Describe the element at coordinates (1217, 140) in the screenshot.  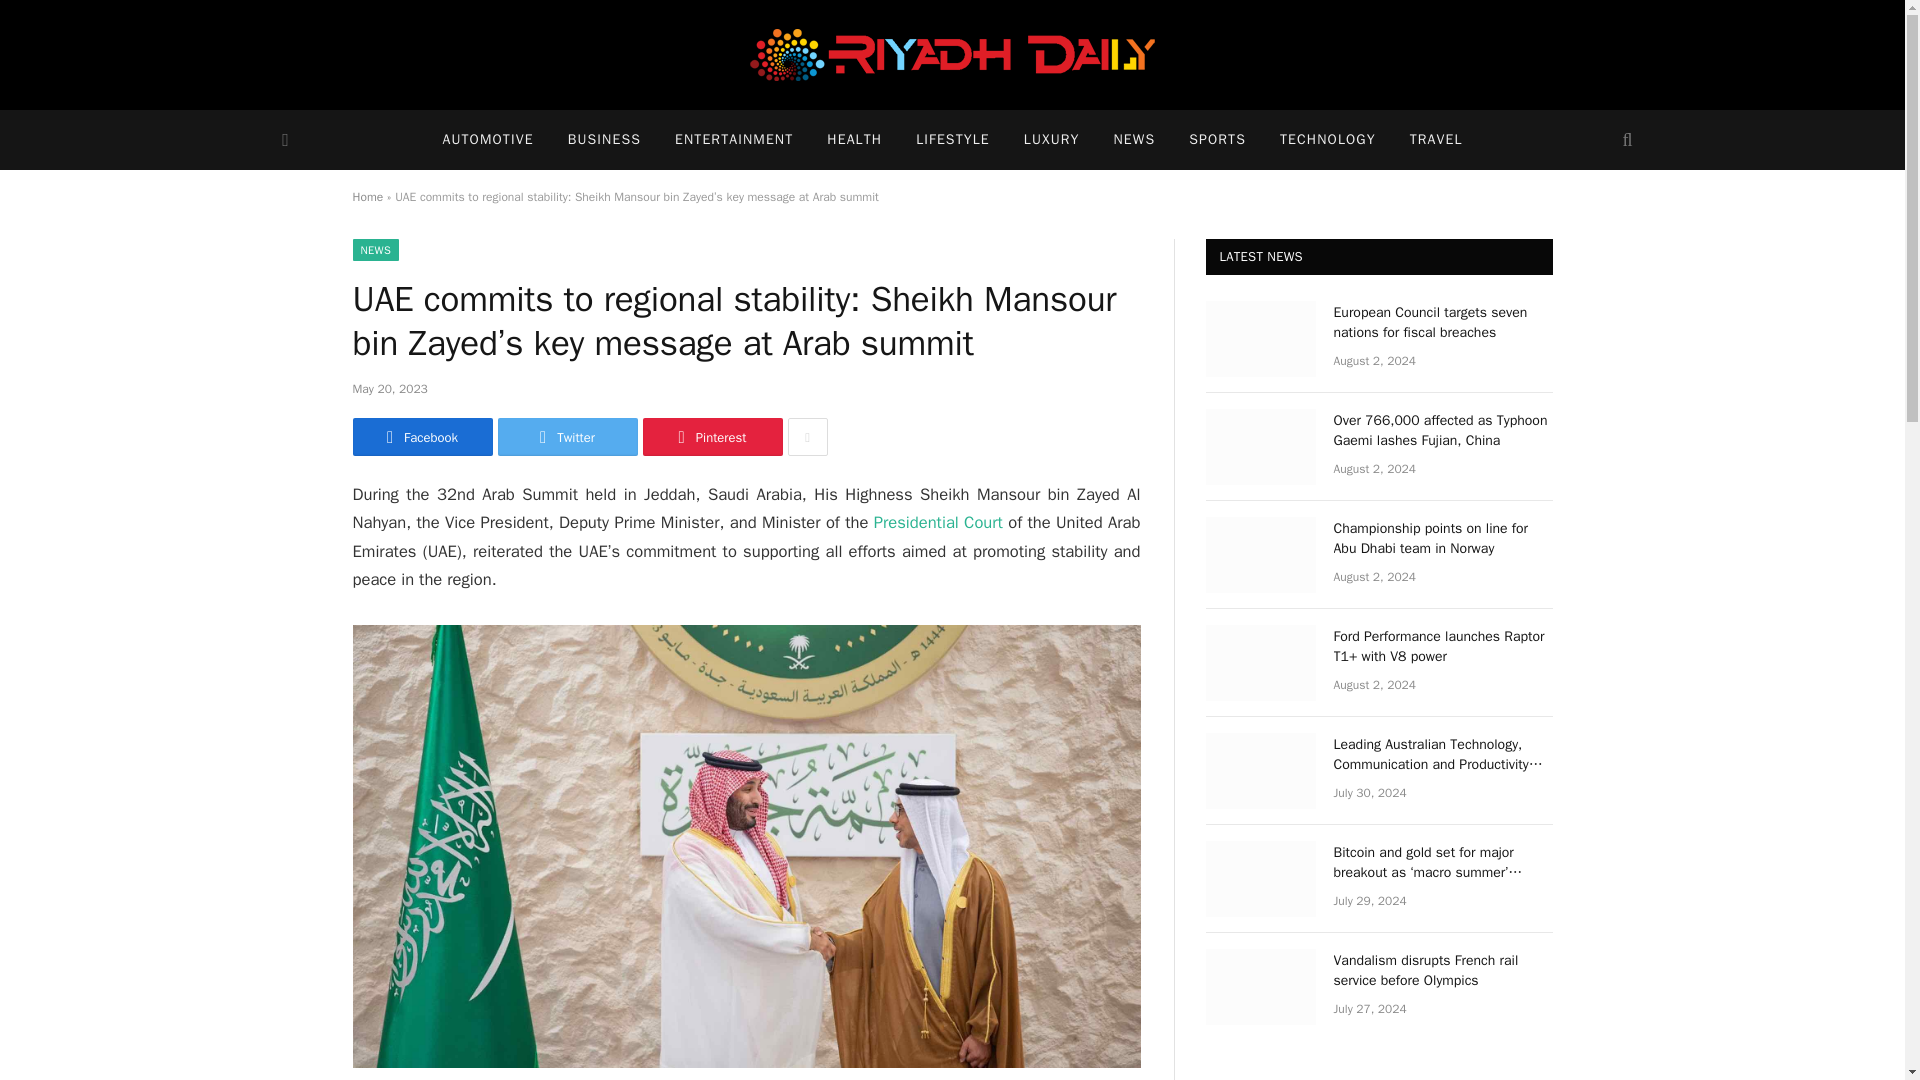
I see `SPORTS` at that location.